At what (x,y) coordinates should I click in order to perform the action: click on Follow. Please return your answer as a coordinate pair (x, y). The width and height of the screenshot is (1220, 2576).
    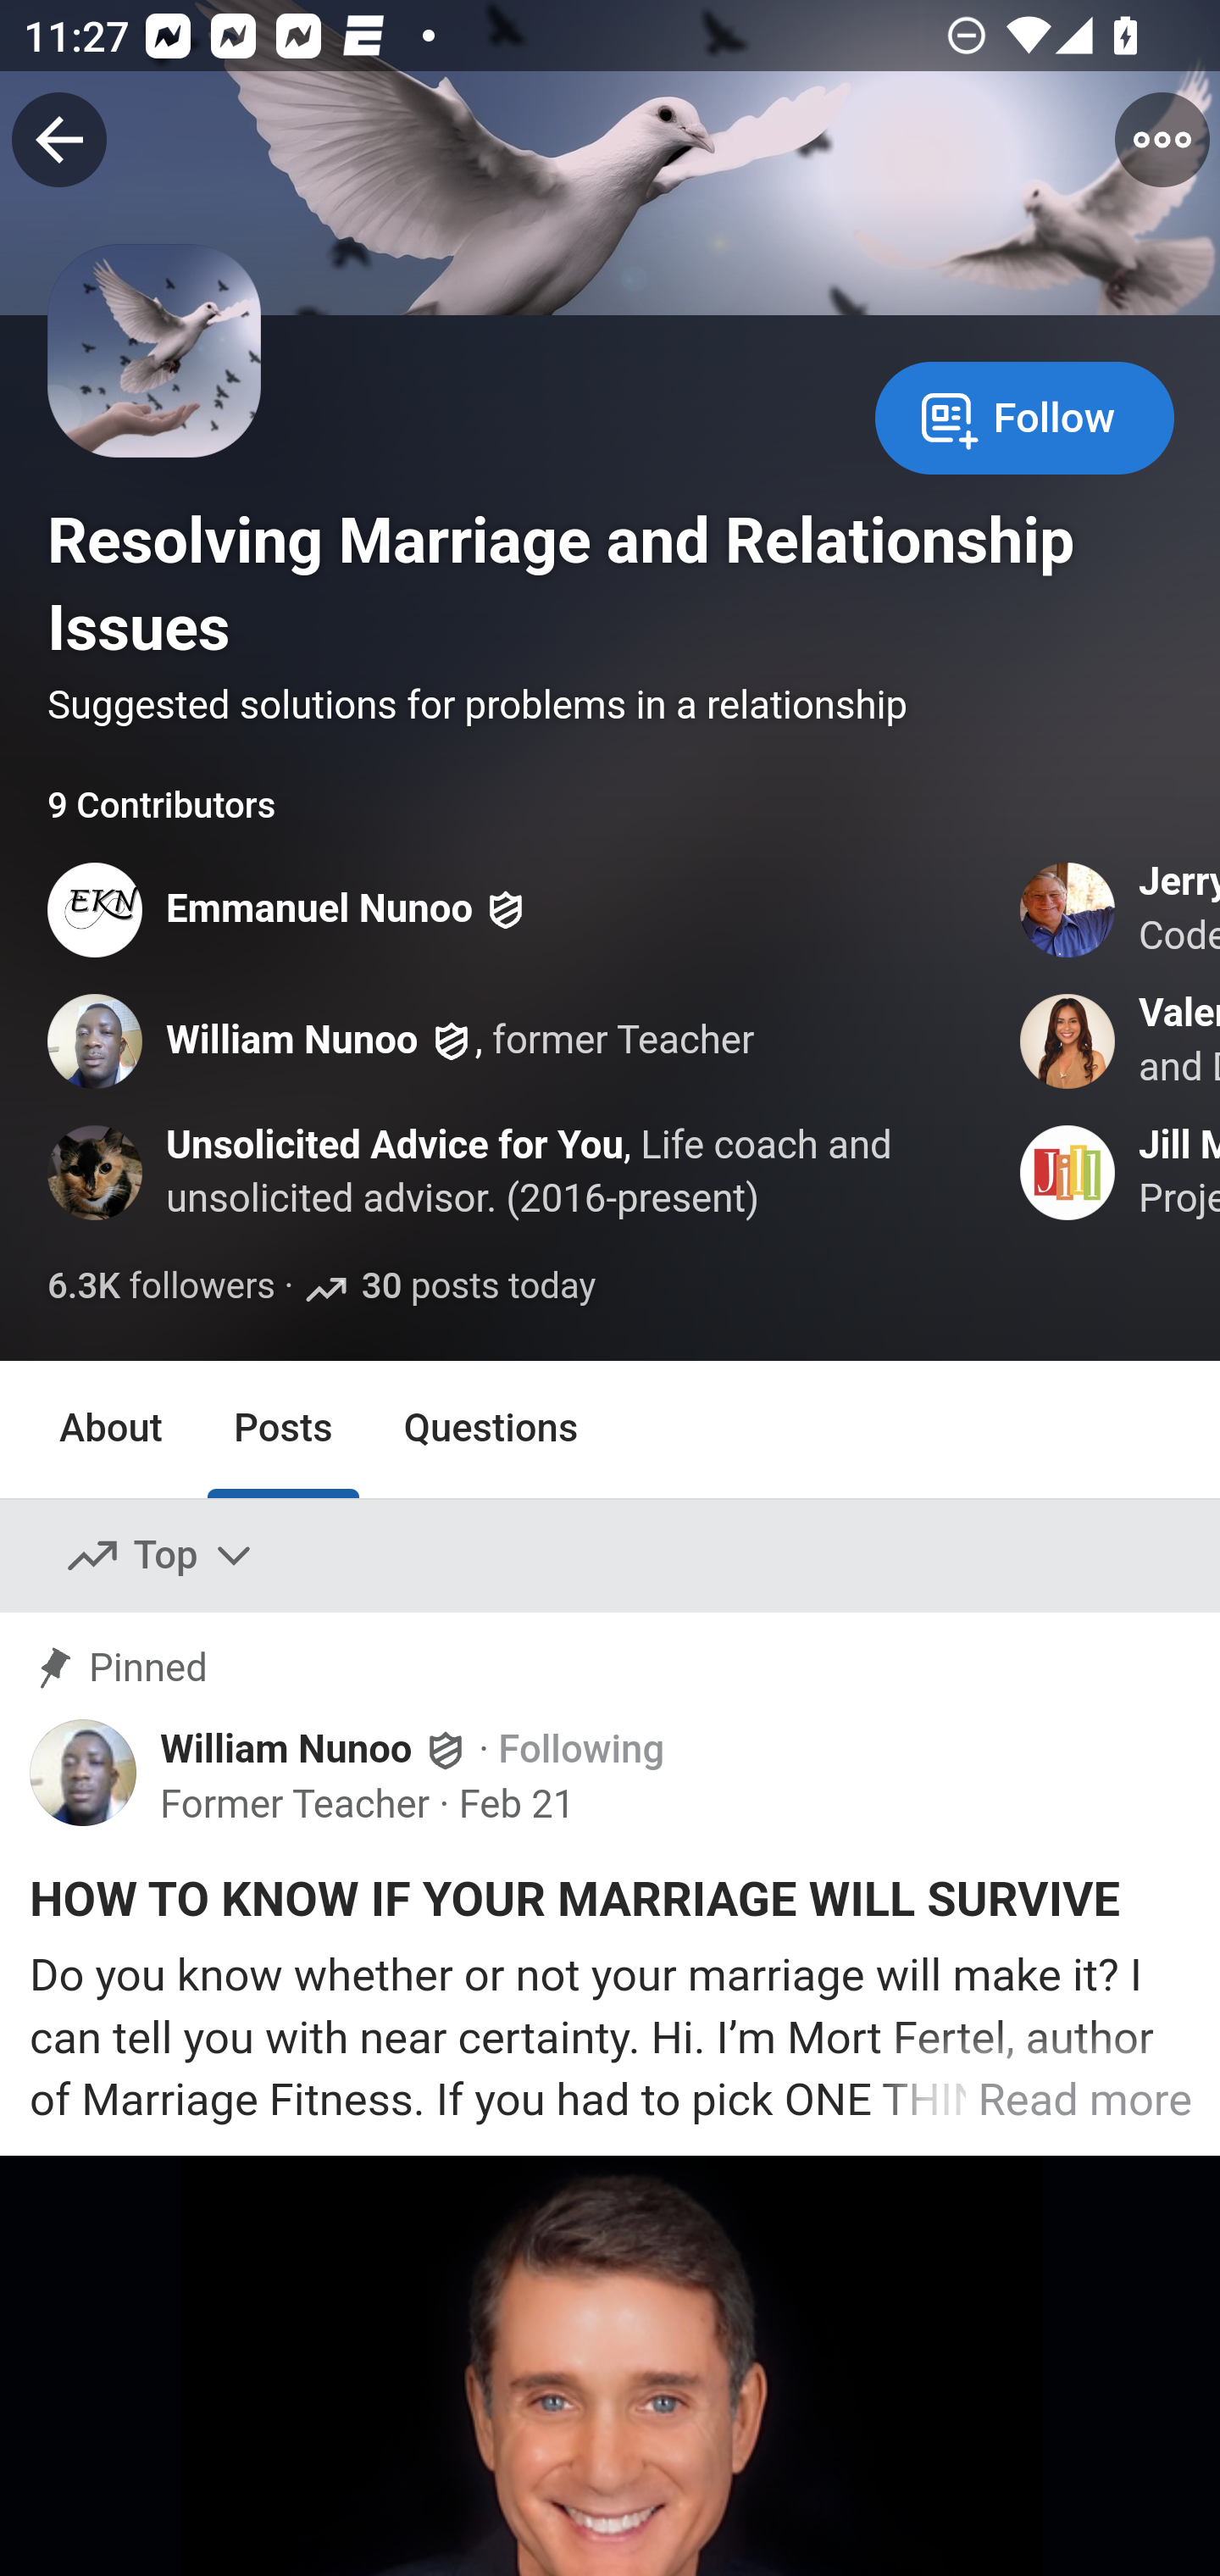
    Looking at the image, I should click on (1024, 415).